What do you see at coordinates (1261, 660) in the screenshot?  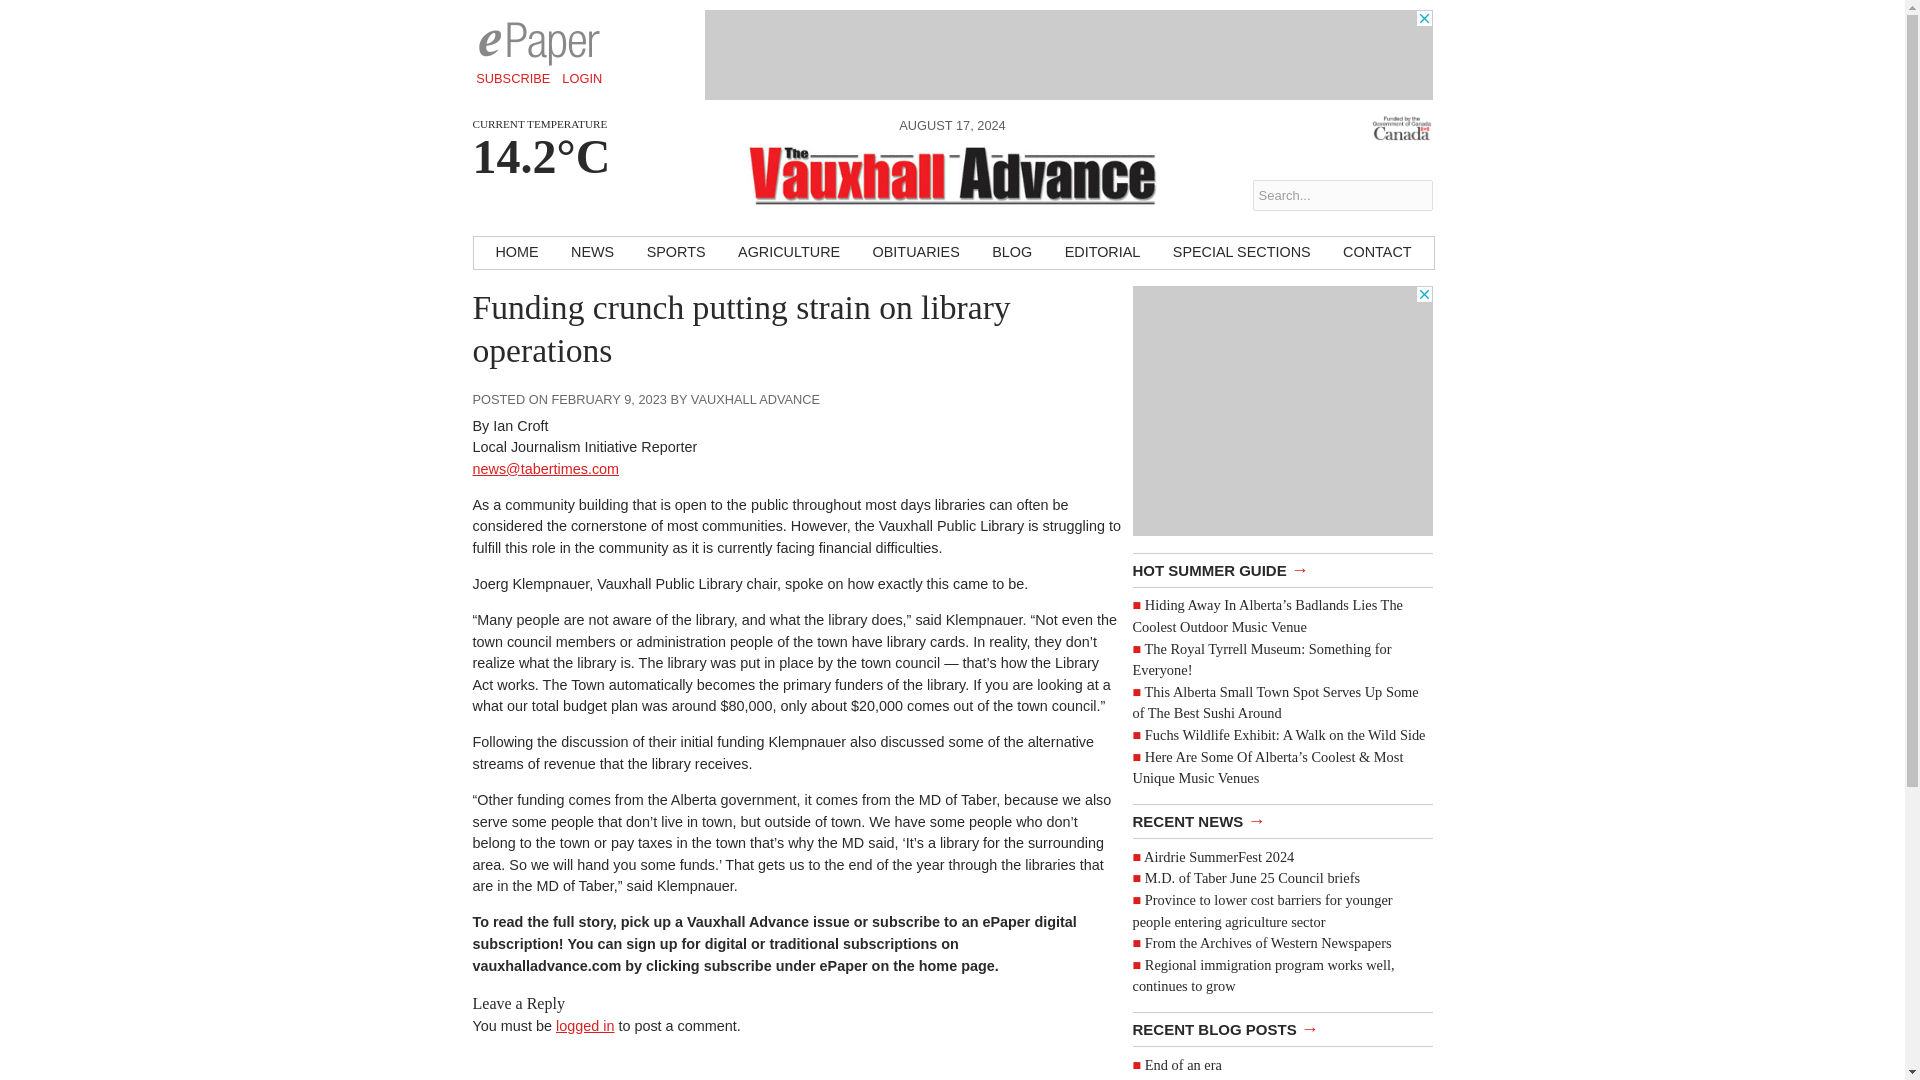 I see `The Royal Tyrrell Museum: Something for Everyone!` at bounding box center [1261, 660].